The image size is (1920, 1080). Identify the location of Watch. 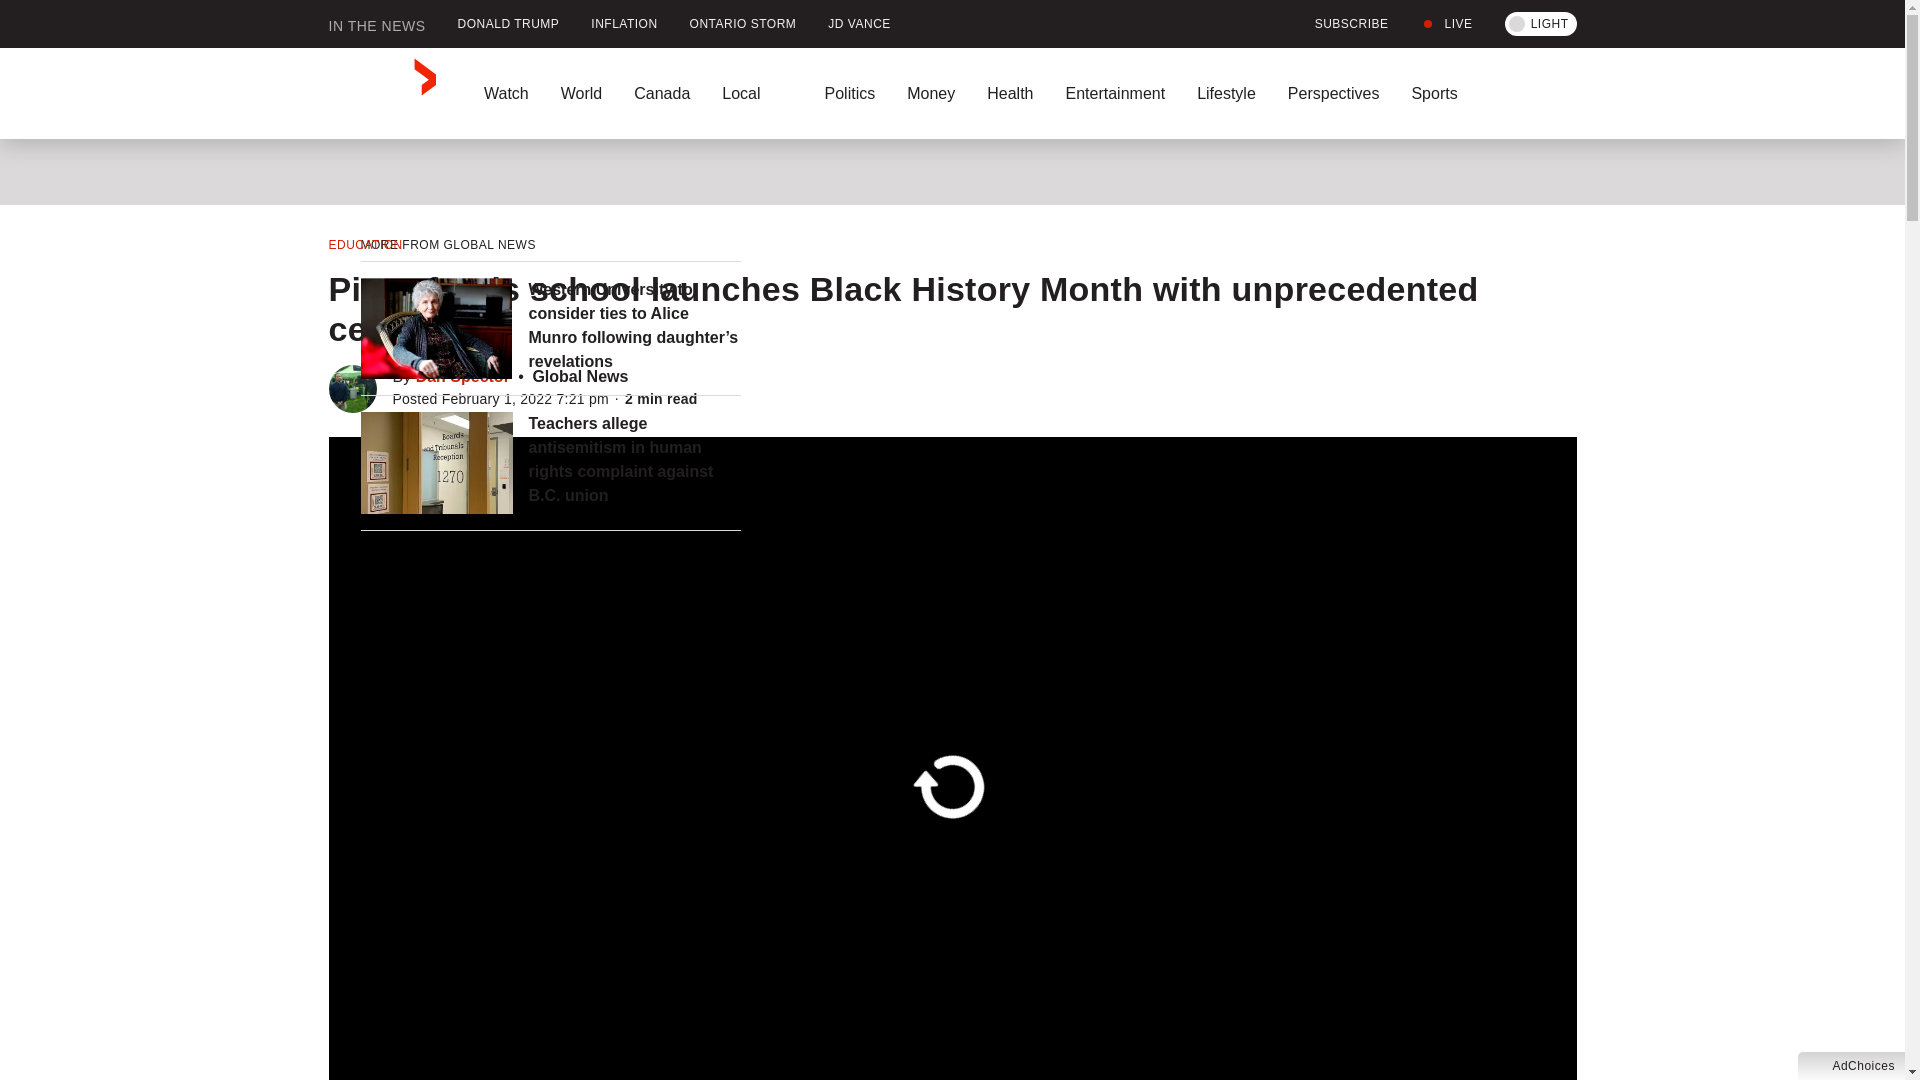
(506, 93).